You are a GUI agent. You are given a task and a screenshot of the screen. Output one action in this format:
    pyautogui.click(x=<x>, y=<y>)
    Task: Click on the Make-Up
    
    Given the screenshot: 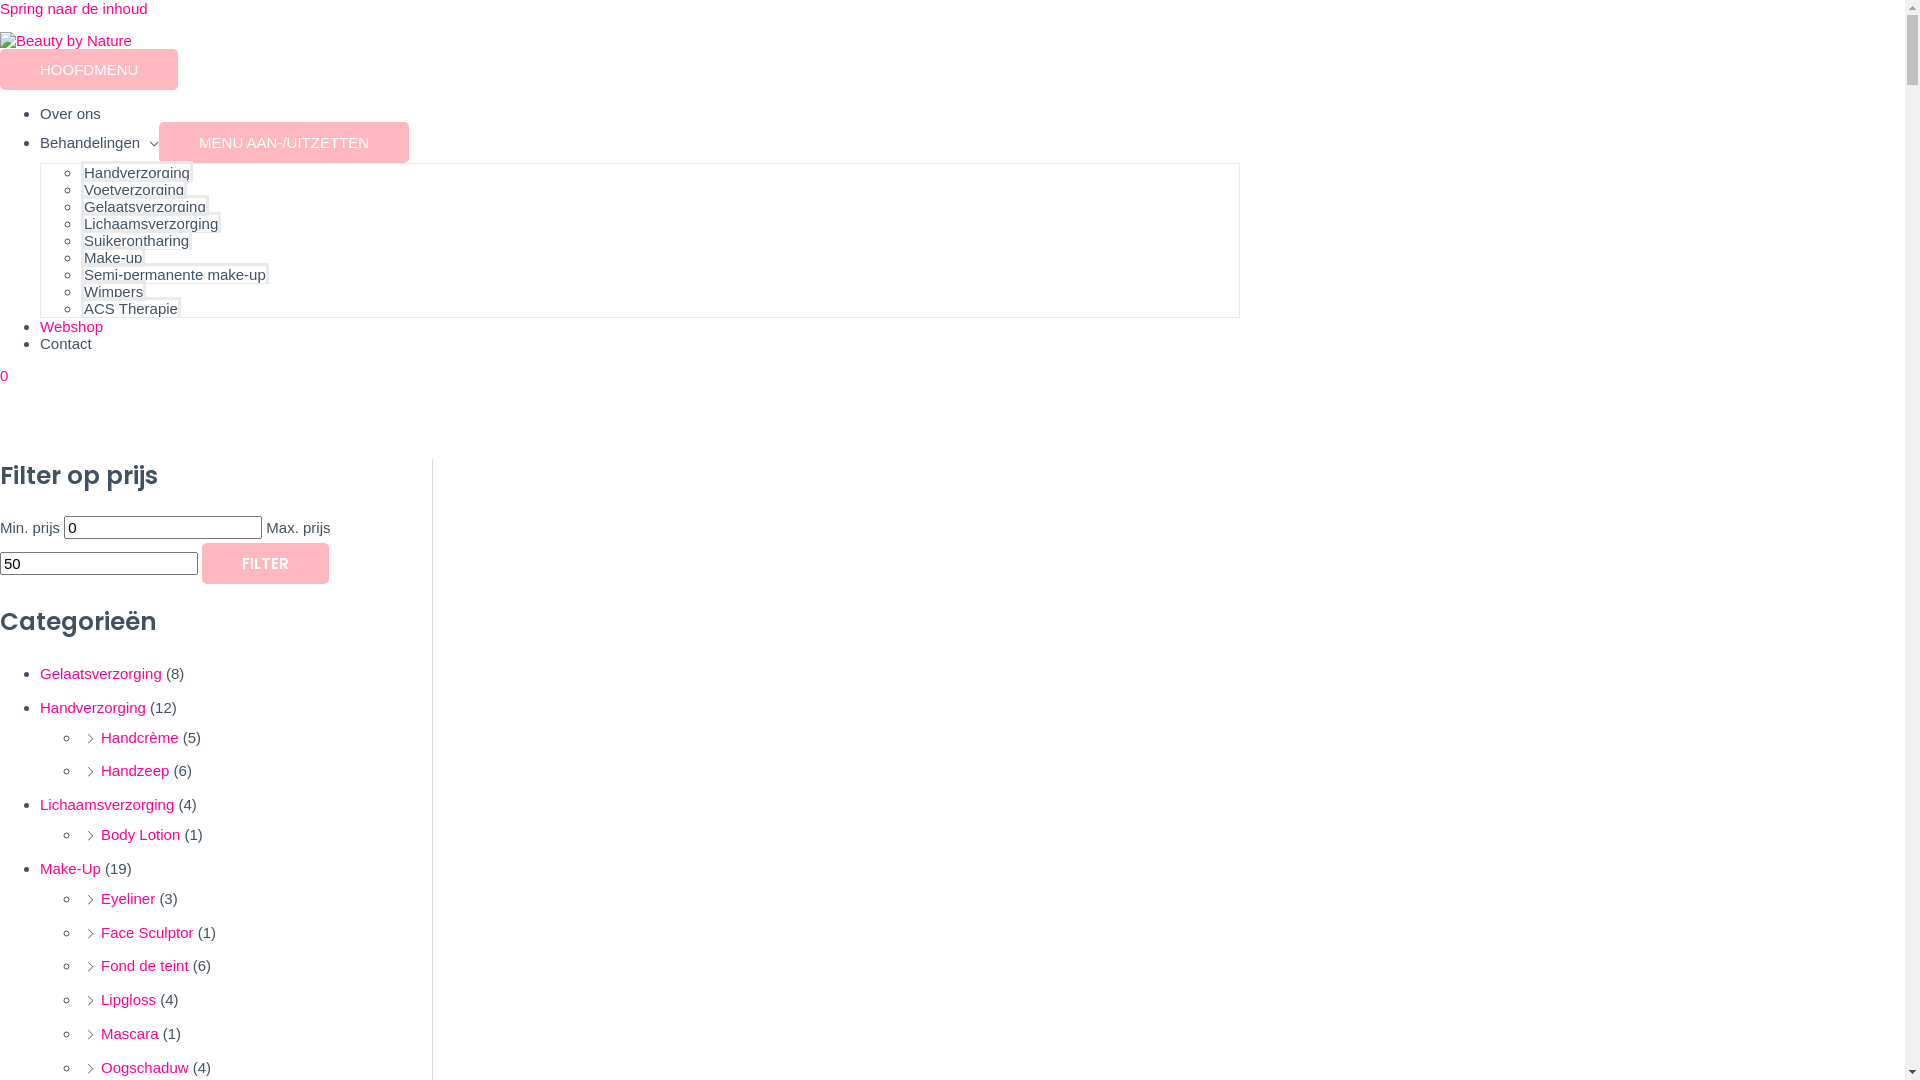 What is the action you would take?
    pyautogui.click(x=70, y=868)
    